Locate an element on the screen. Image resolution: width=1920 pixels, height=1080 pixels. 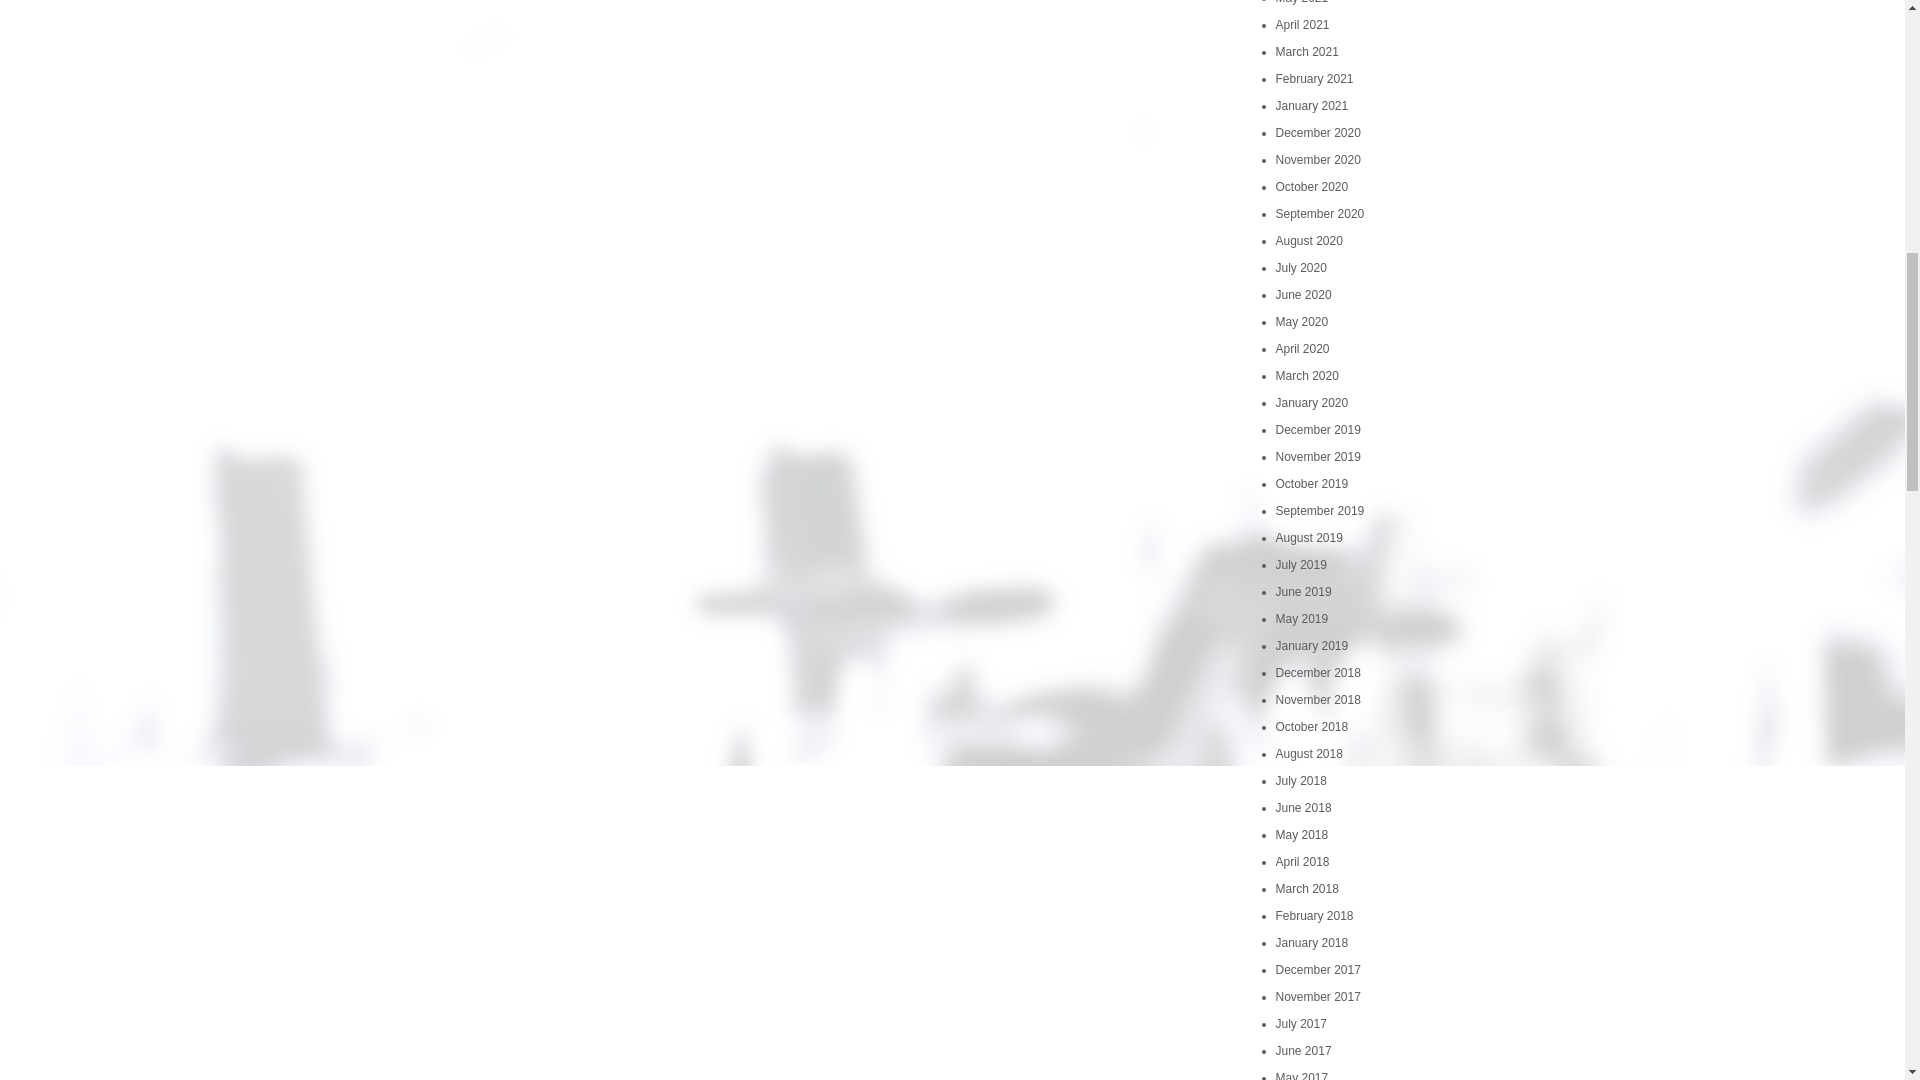
April 2020 is located at coordinates (1303, 349).